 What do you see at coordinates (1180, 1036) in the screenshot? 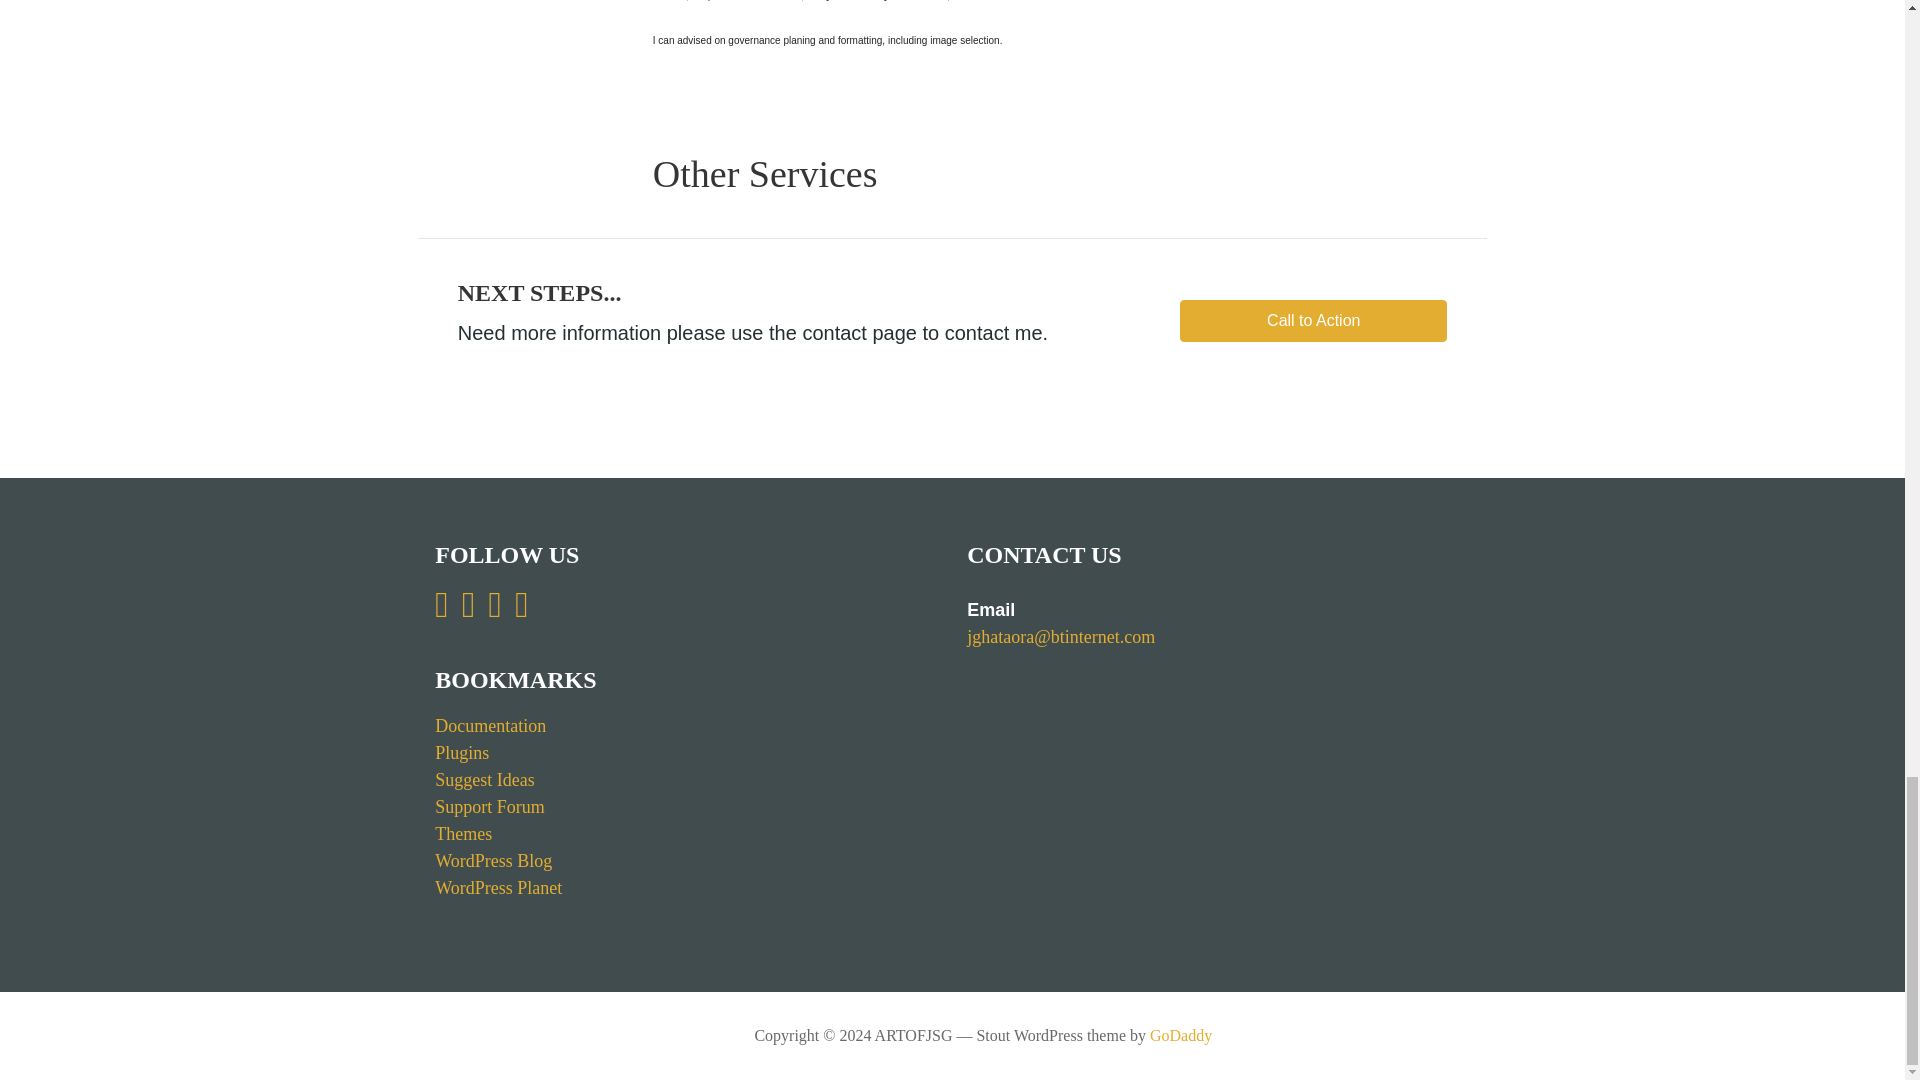
I see `GoDaddy` at bounding box center [1180, 1036].